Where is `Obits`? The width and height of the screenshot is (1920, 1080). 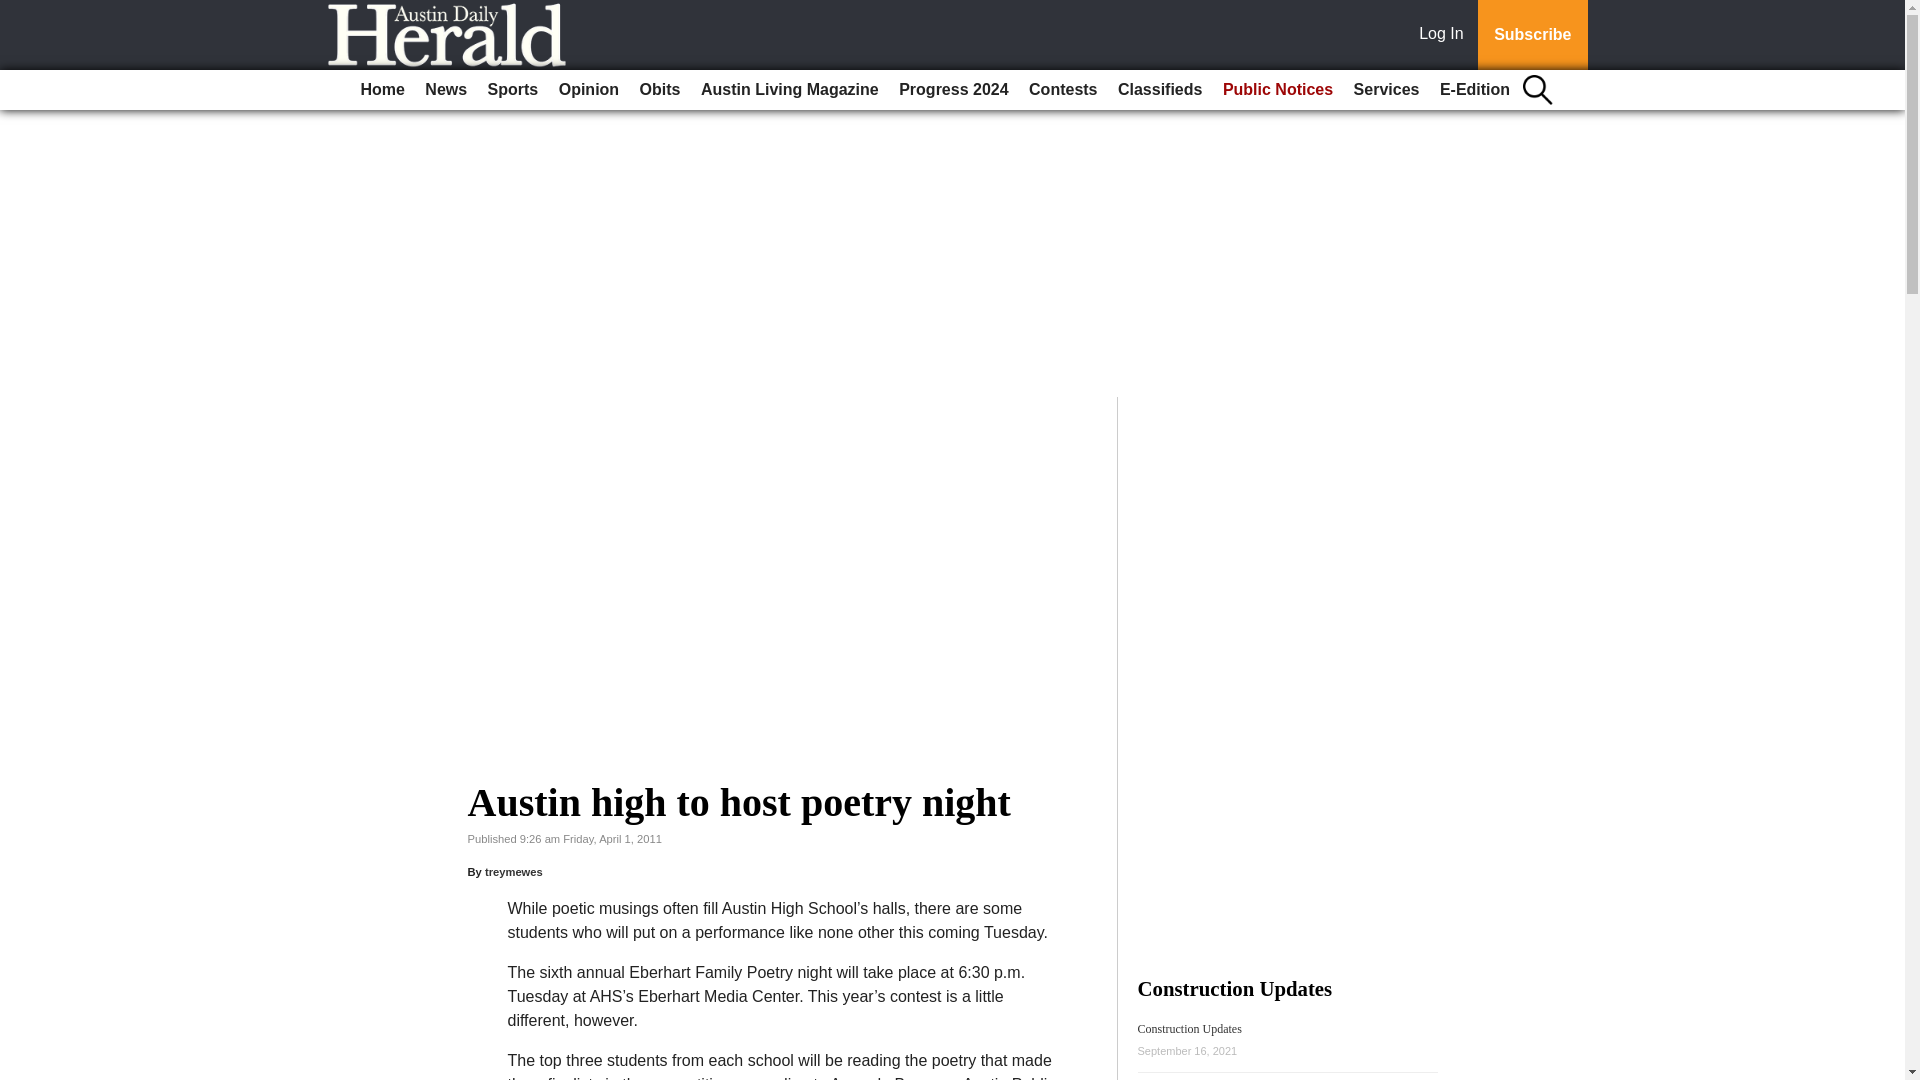 Obits is located at coordinates (660, 90).